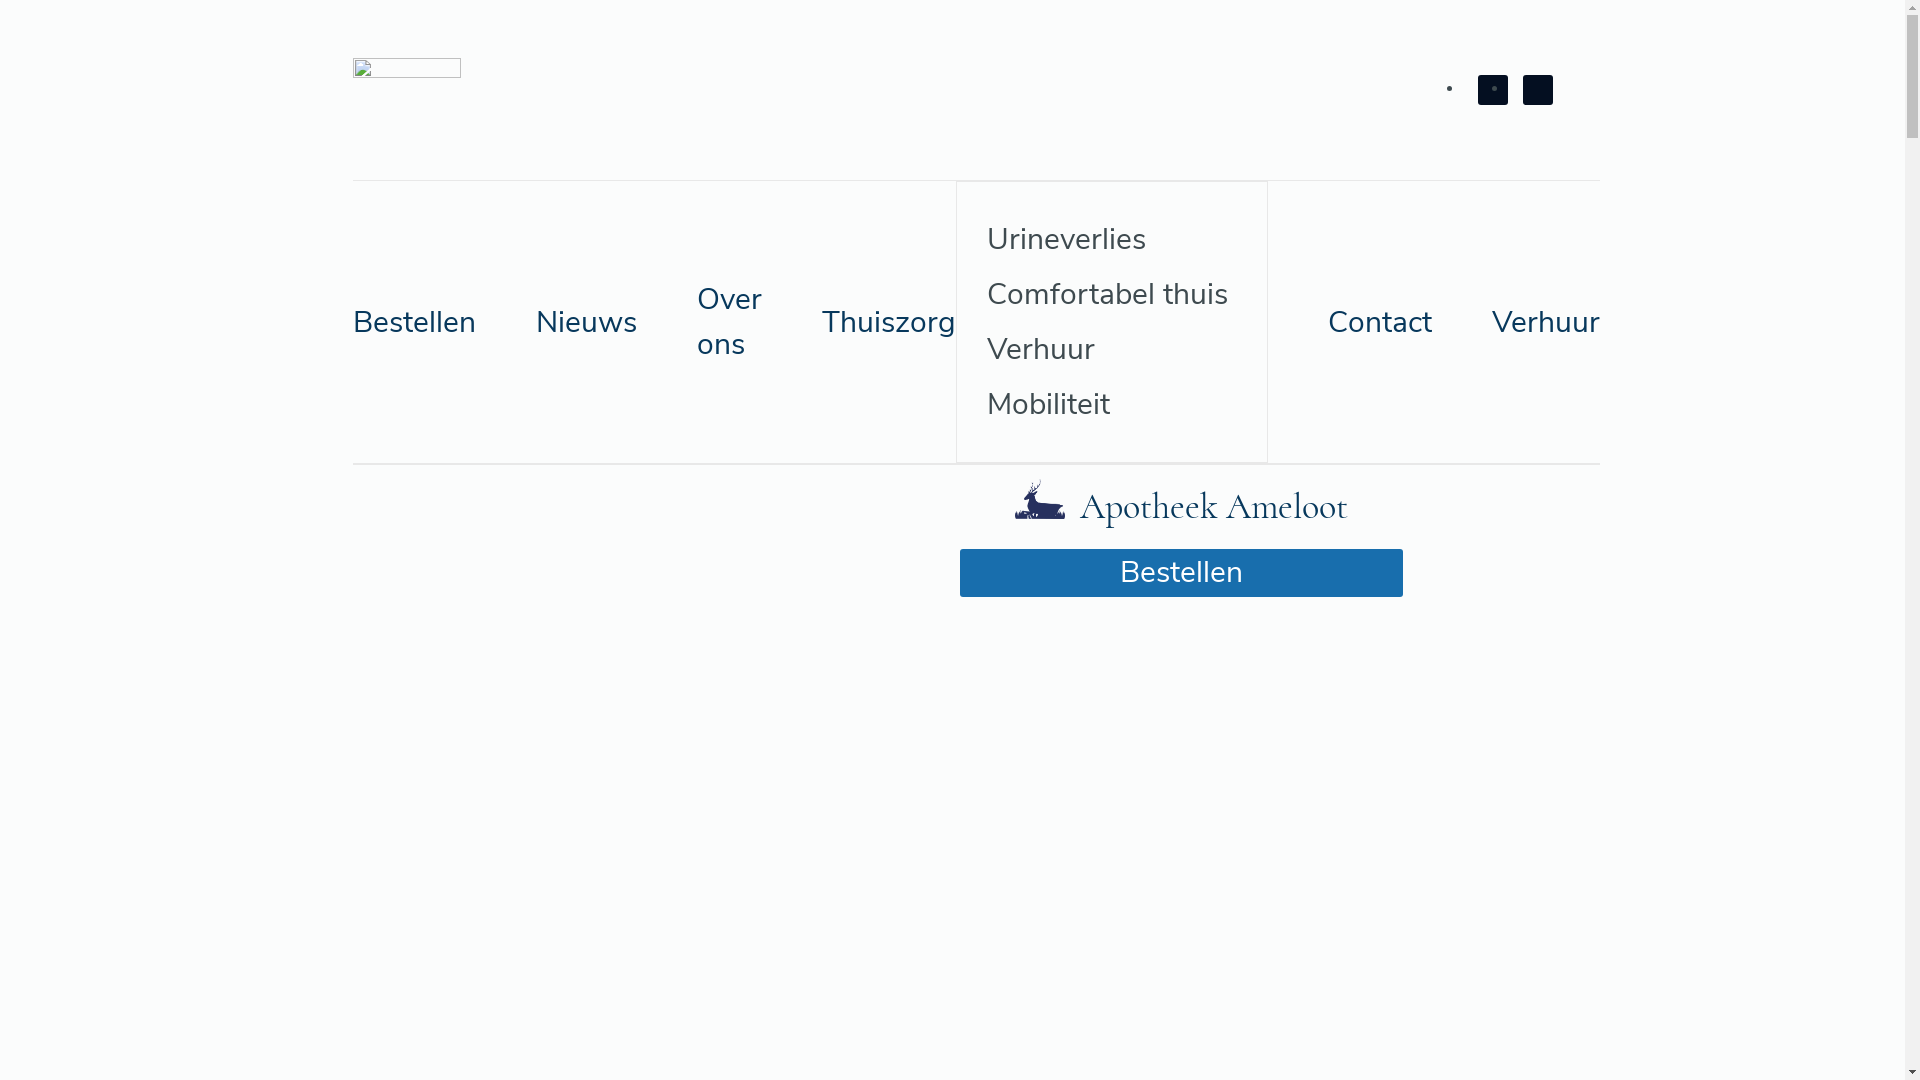  What do you see at coordinates (1182, 573) in the screenshot?
I see `Bestellen` at bounding box center [1182, 573].